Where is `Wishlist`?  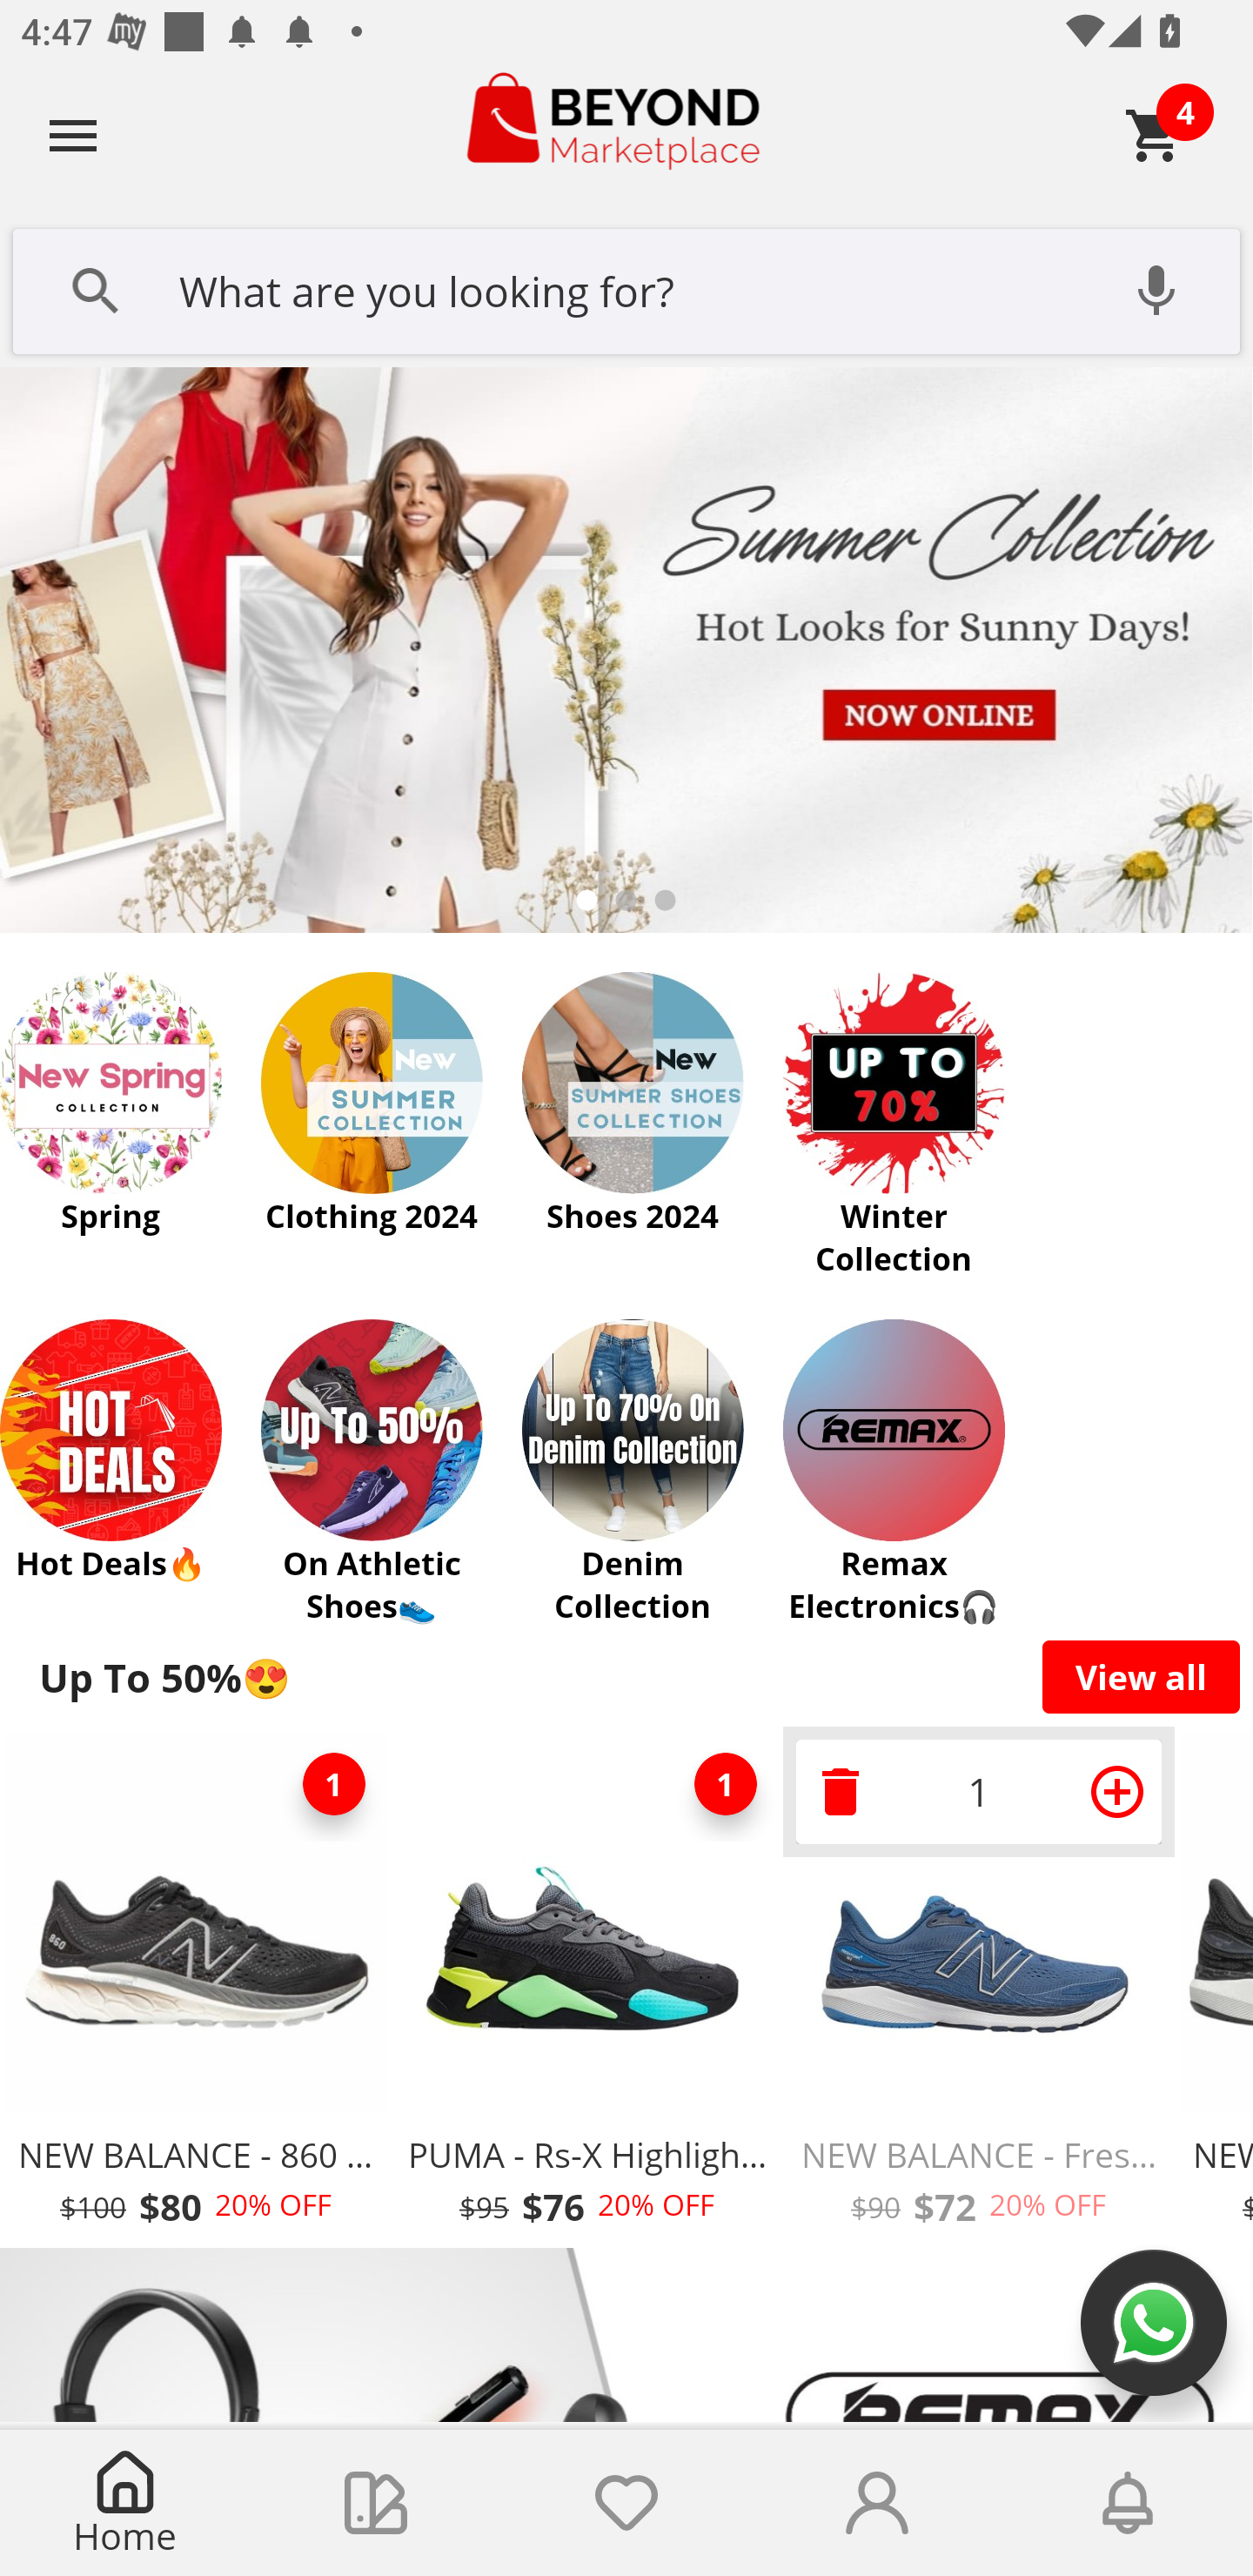 Wishlist is located at coordinates (626, 2503).